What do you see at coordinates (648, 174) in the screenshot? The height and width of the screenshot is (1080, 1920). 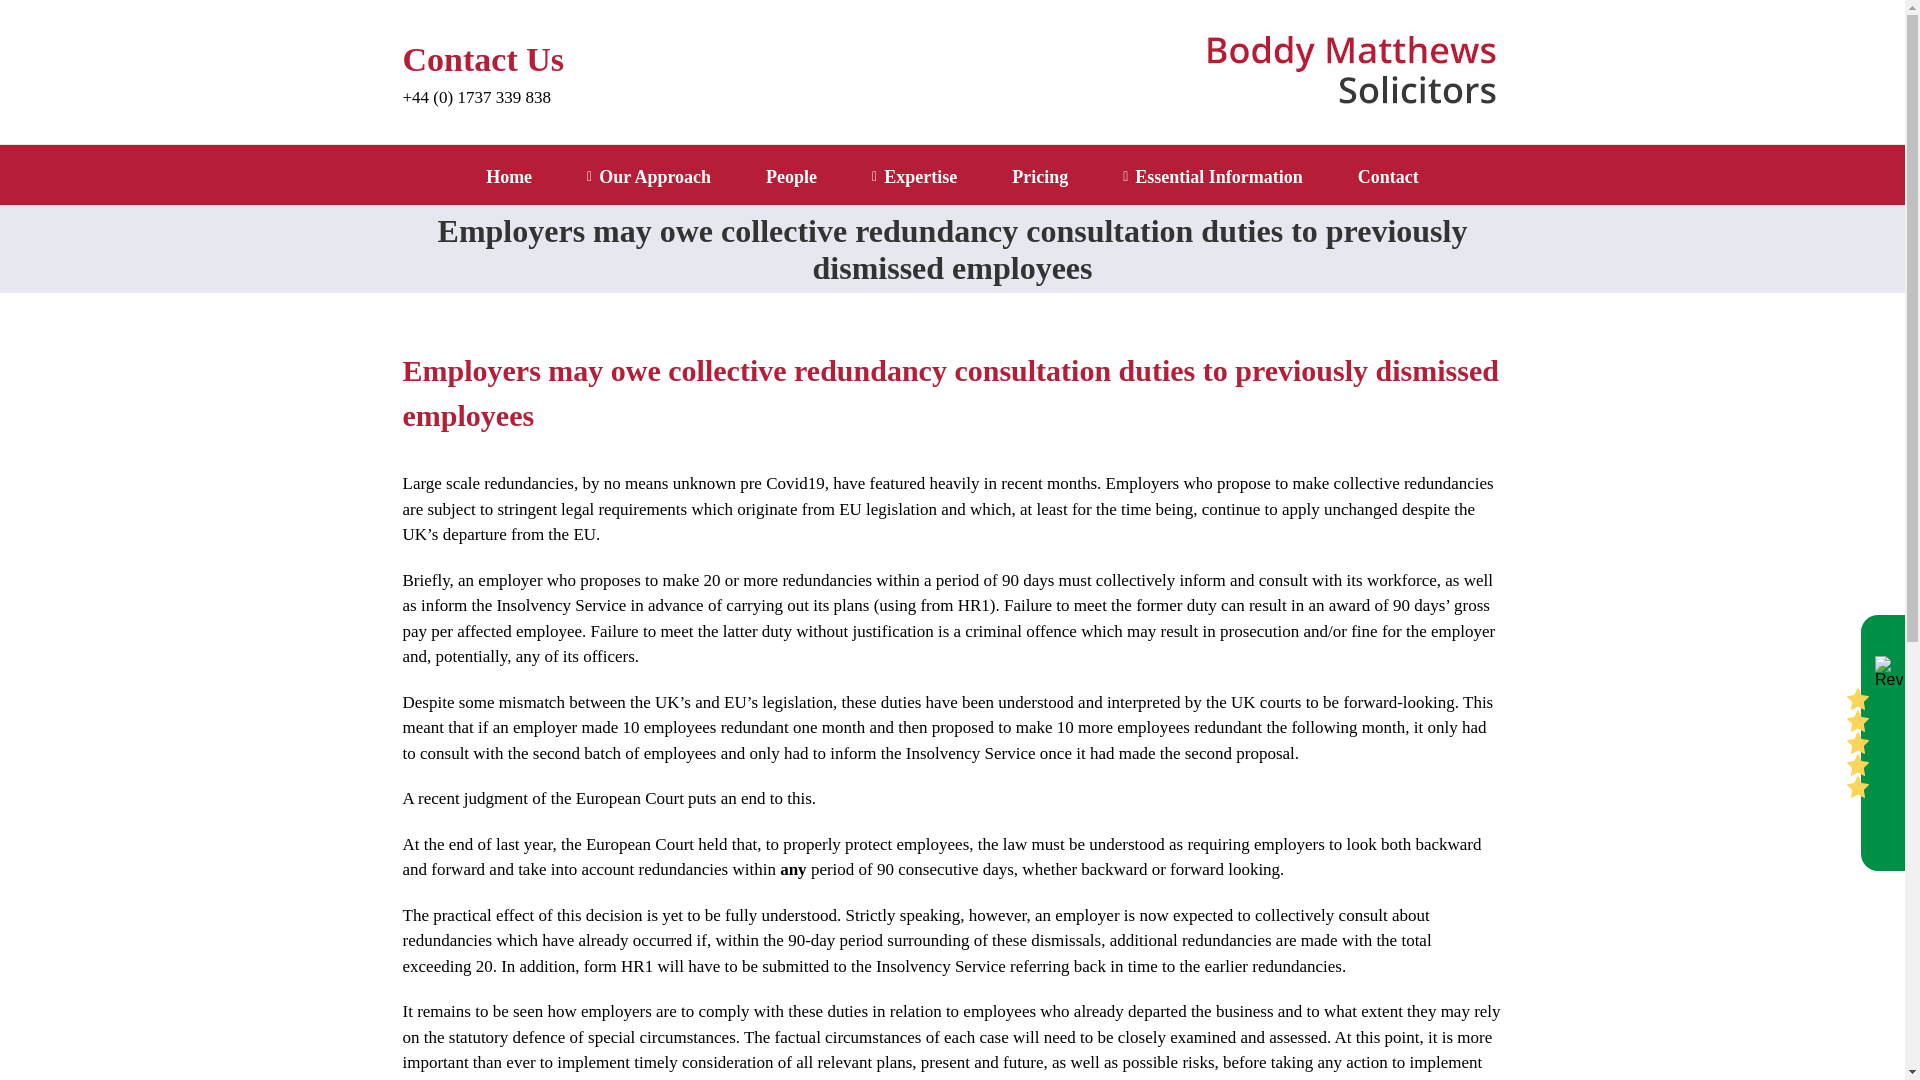 I see `Our Approach` at bounding box center [648, 174].